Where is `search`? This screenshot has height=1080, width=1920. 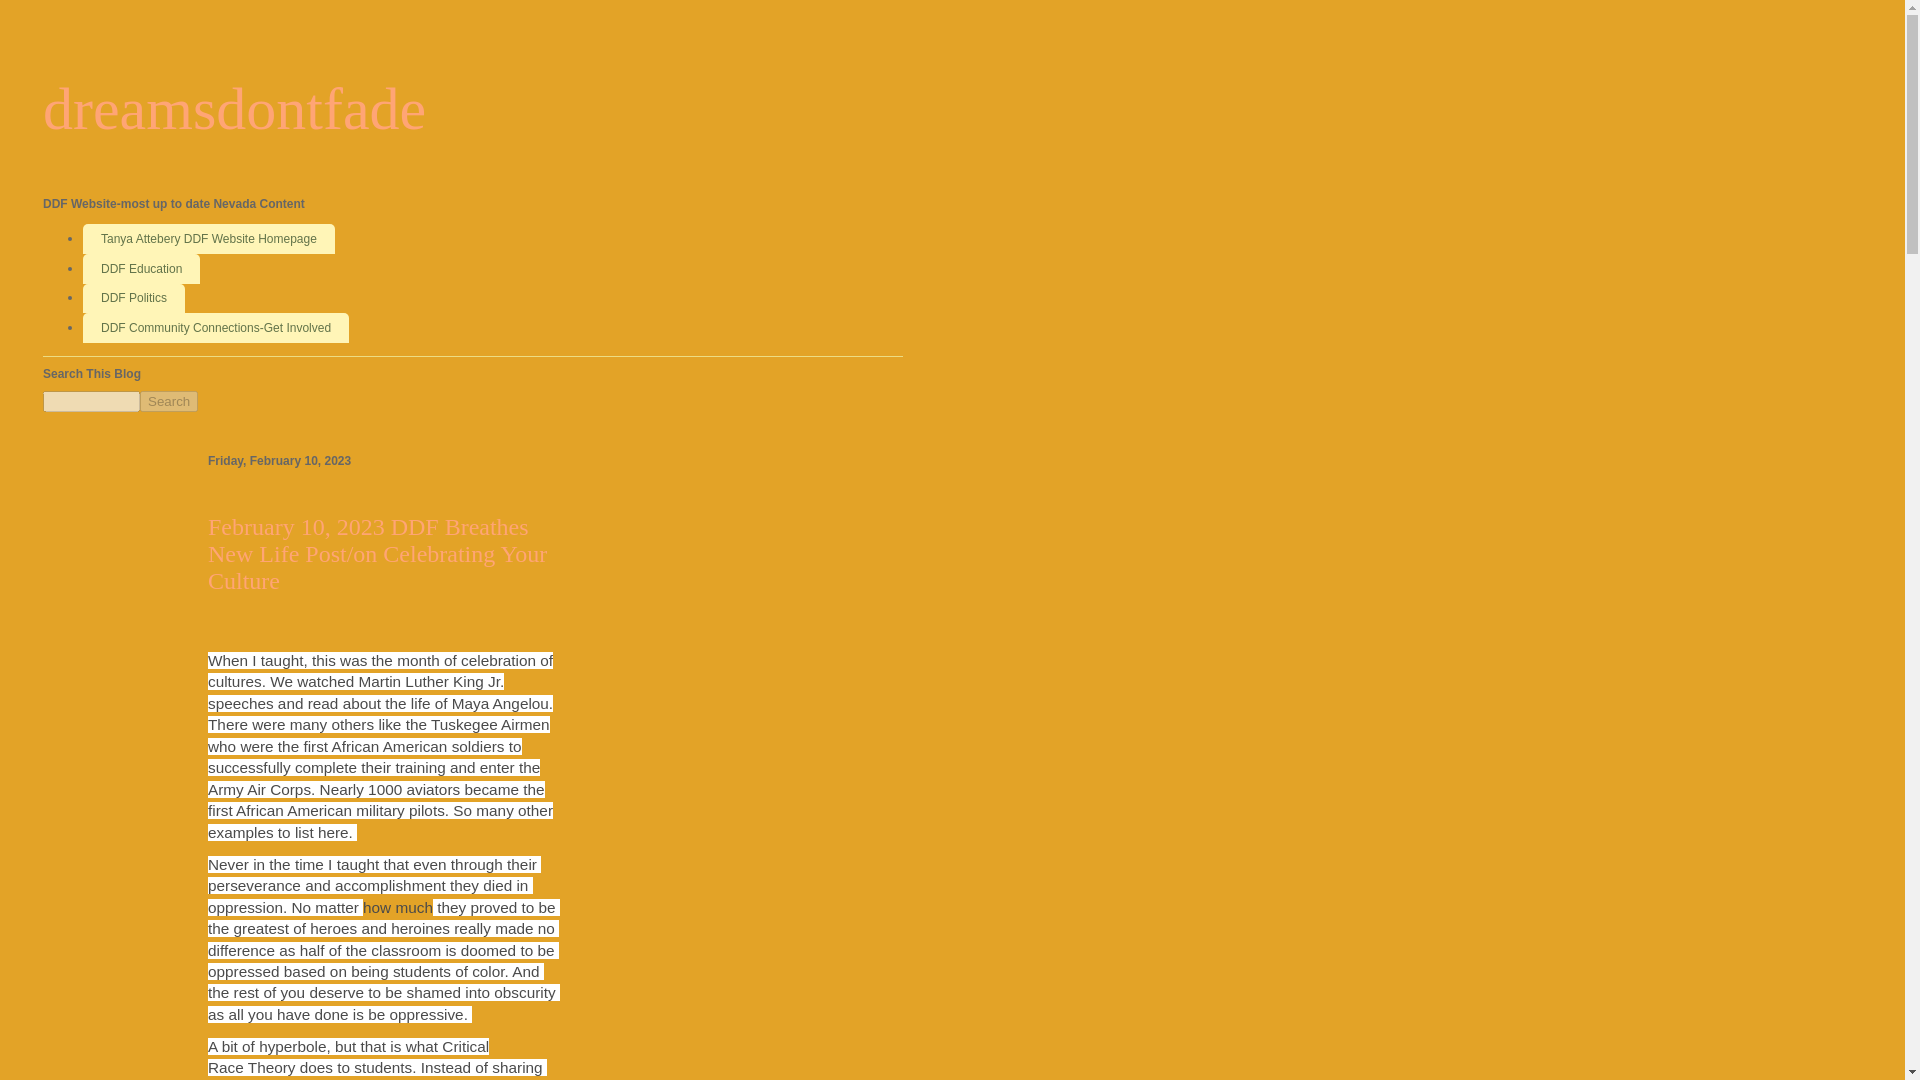
search is located at coordinates (168, 400).